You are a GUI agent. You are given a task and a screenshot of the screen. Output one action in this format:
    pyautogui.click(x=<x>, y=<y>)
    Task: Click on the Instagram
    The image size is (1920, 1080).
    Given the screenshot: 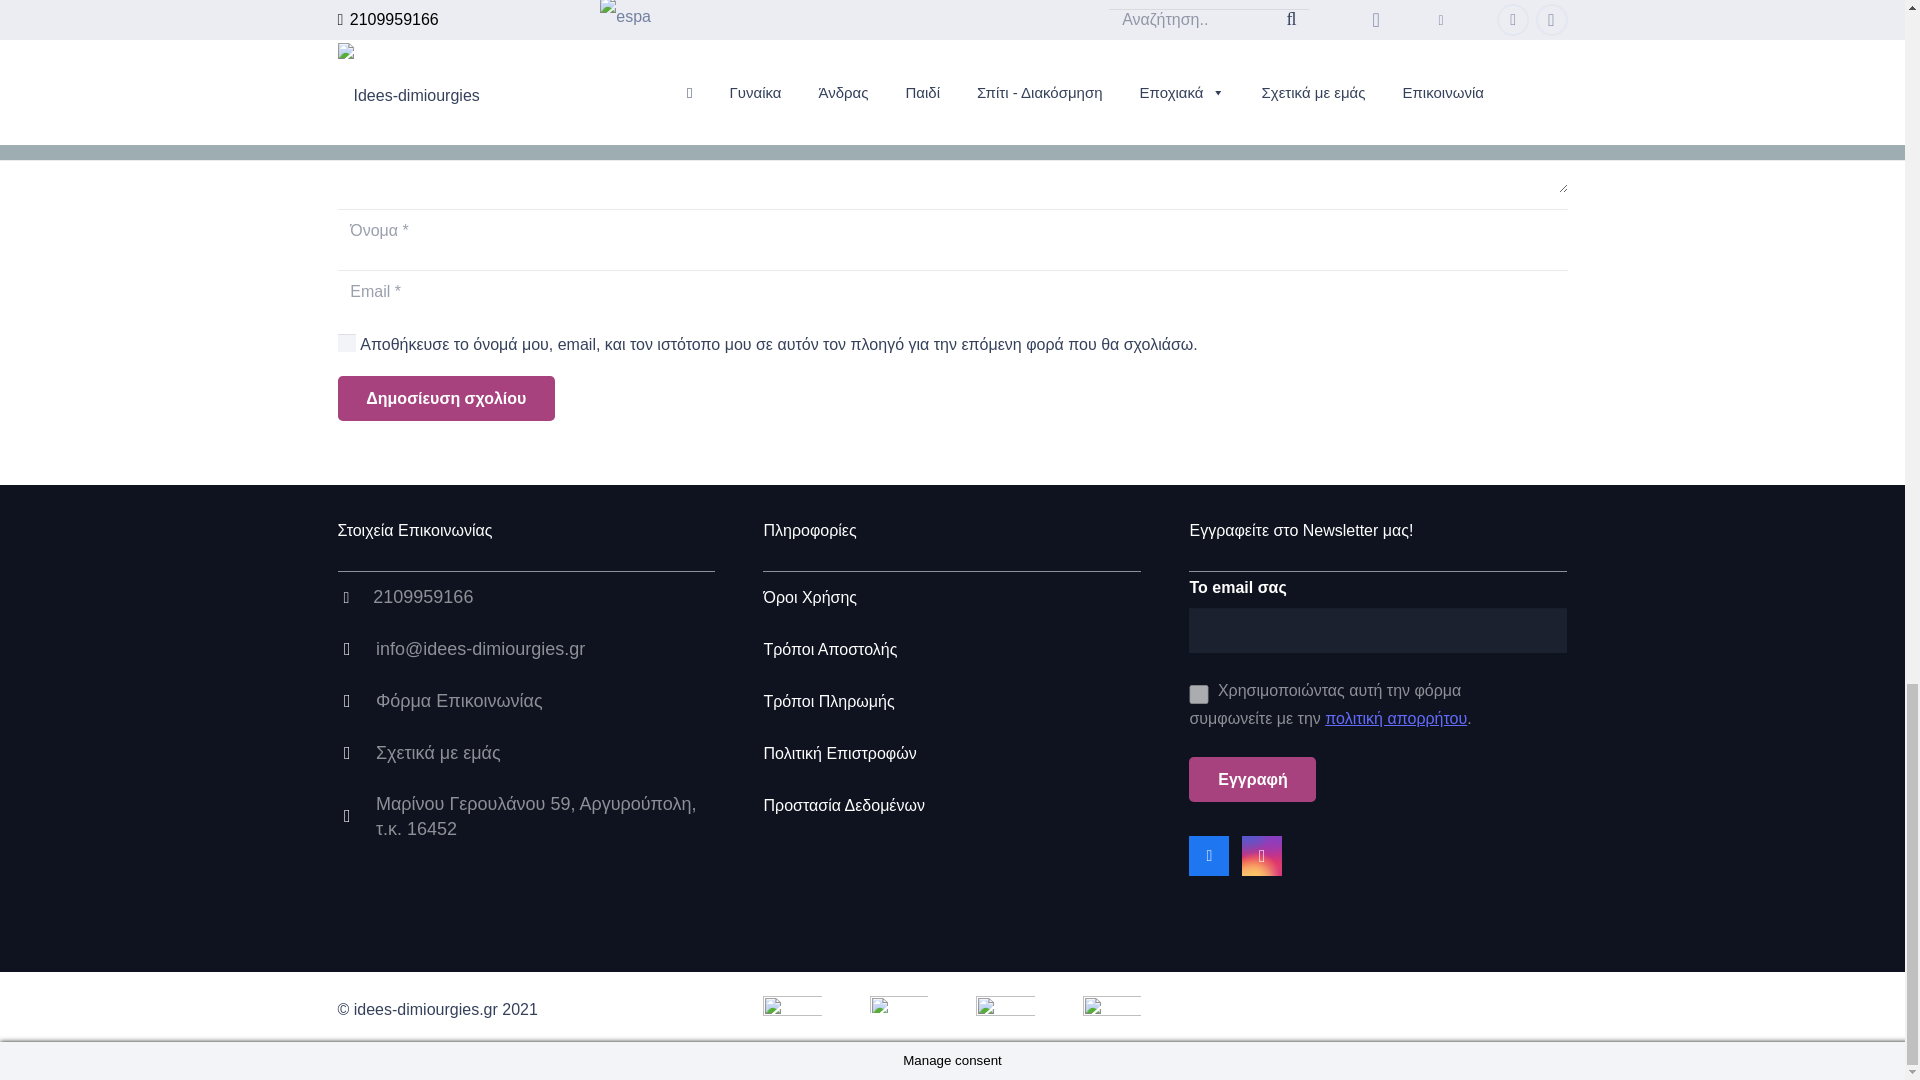 What is the action you would take?
    pyautogui.click(x=1262, y=855)
    